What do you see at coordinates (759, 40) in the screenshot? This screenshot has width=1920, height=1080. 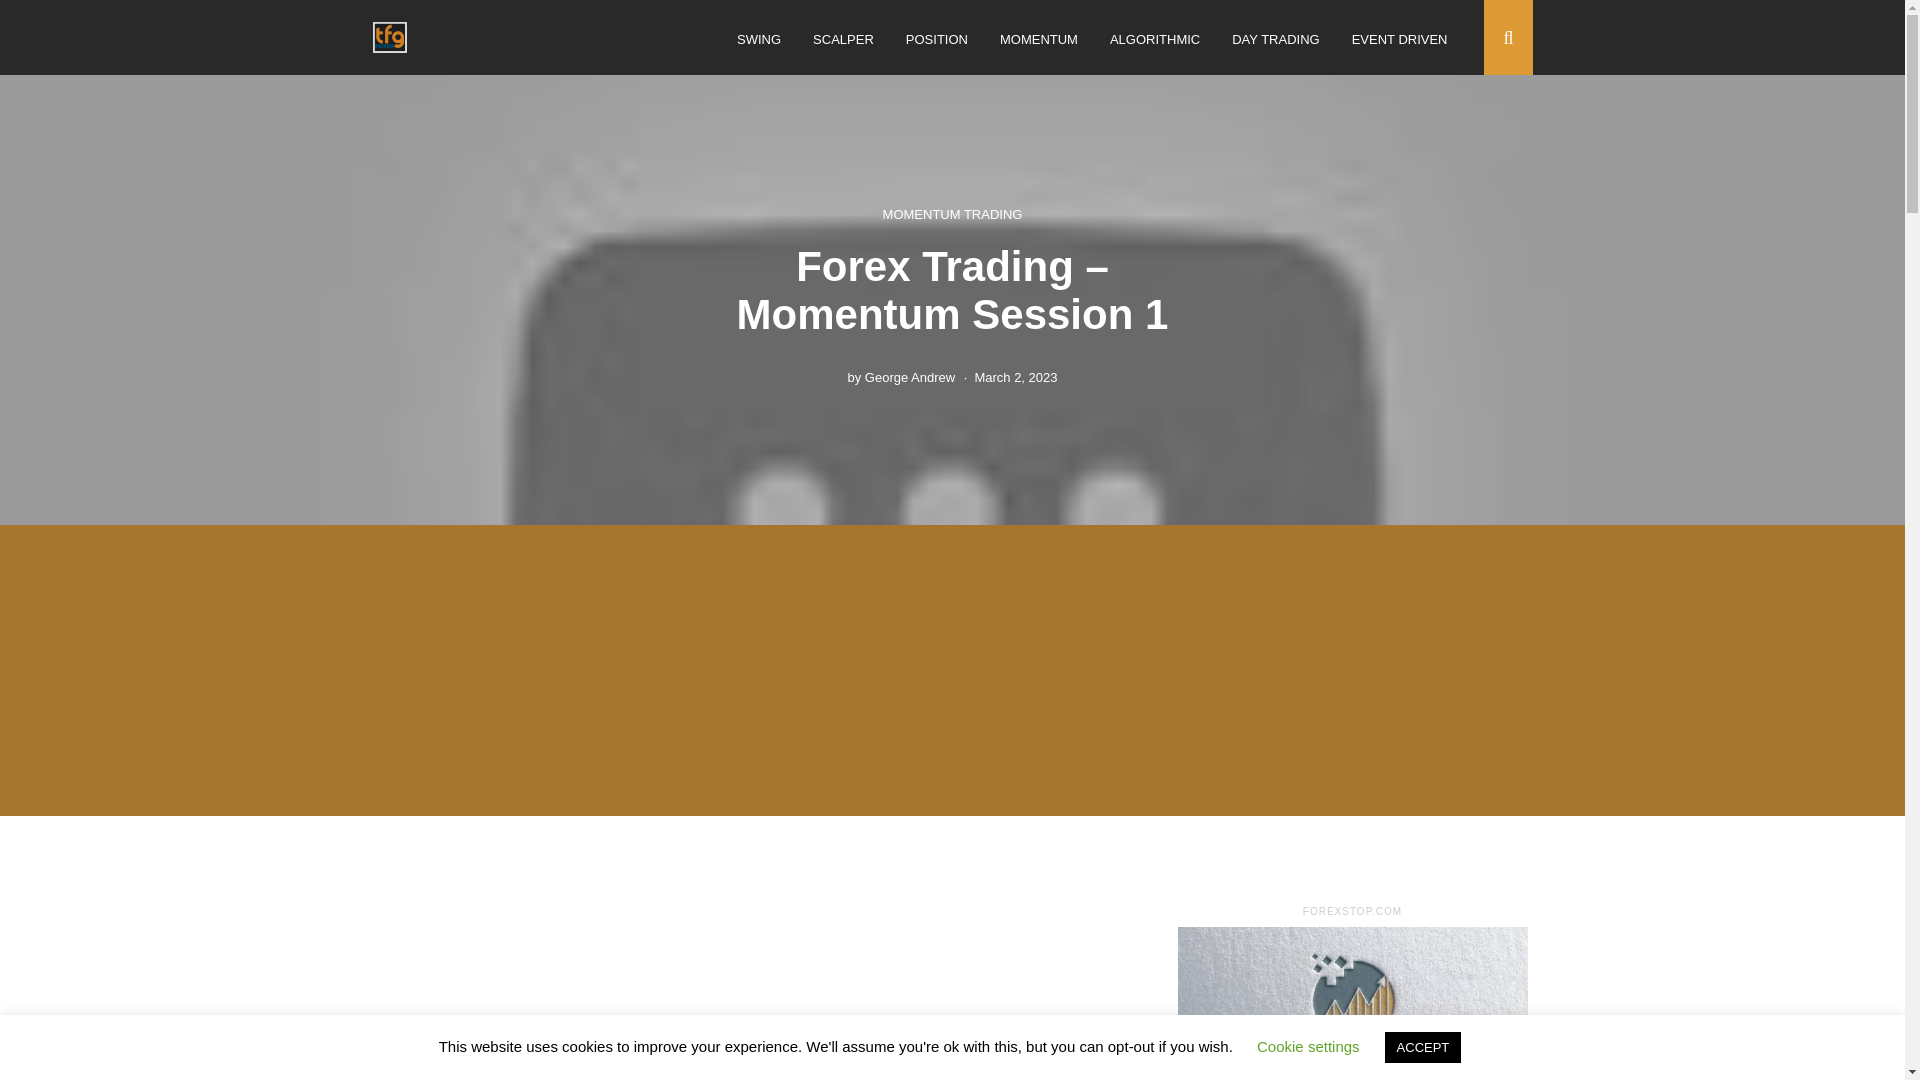 I see `SWING` at bounding box center [759, 40].